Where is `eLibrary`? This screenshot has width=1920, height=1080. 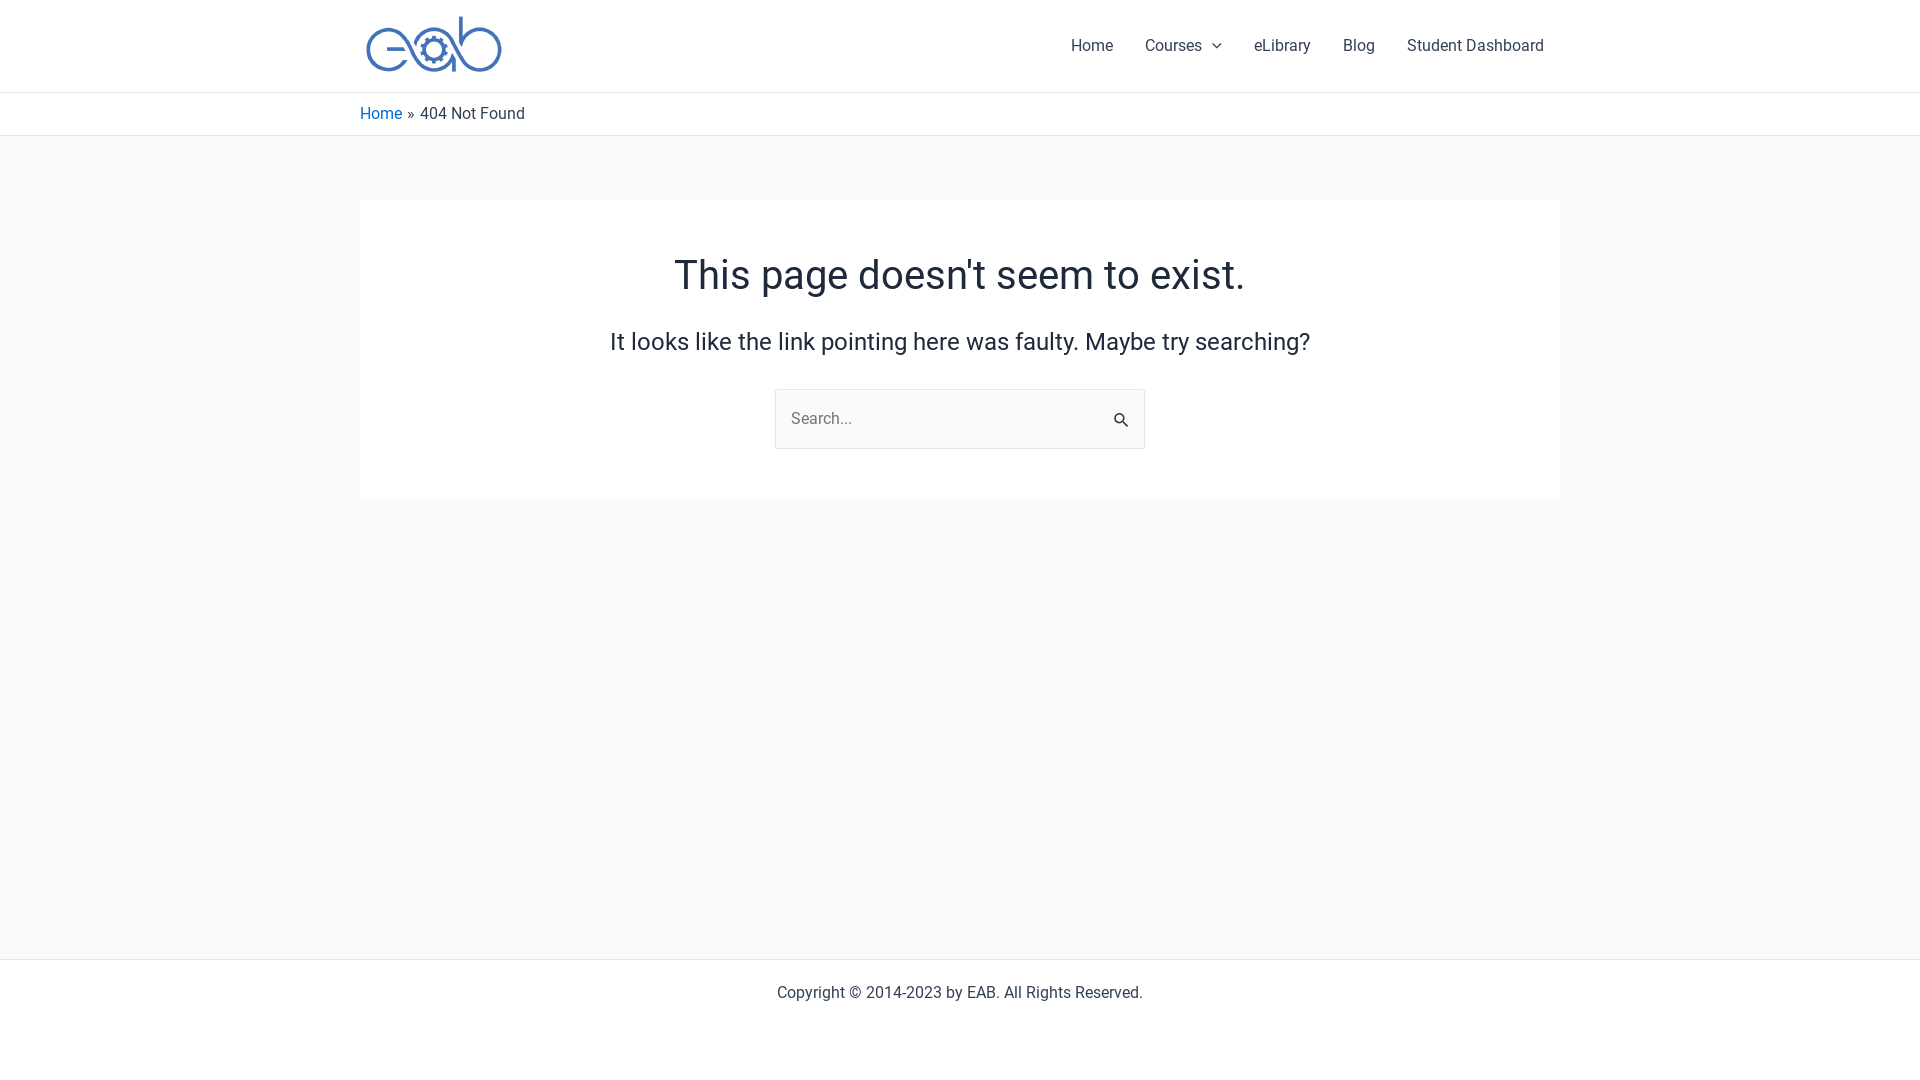
eLibrary is located at coordinates (1282, 46).